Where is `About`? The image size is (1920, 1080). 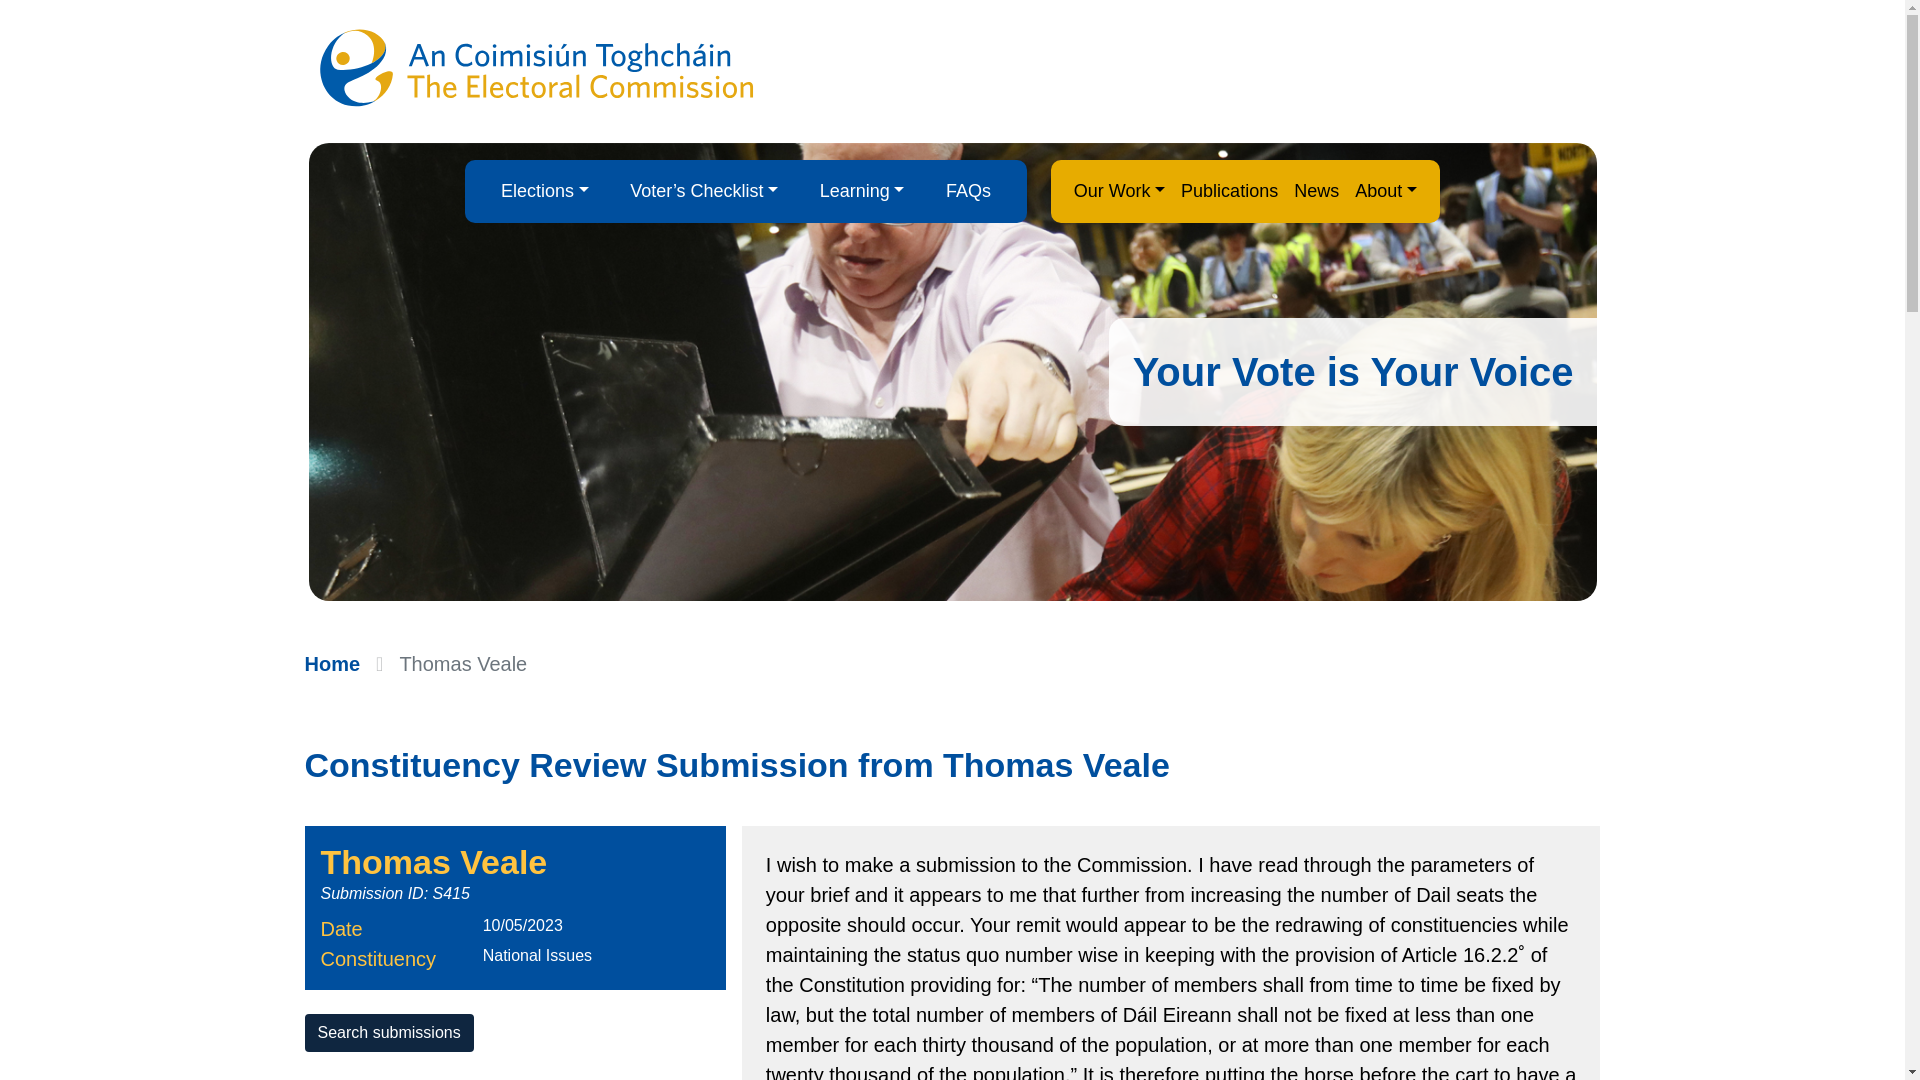 About is located at coordinates (1386, 190).